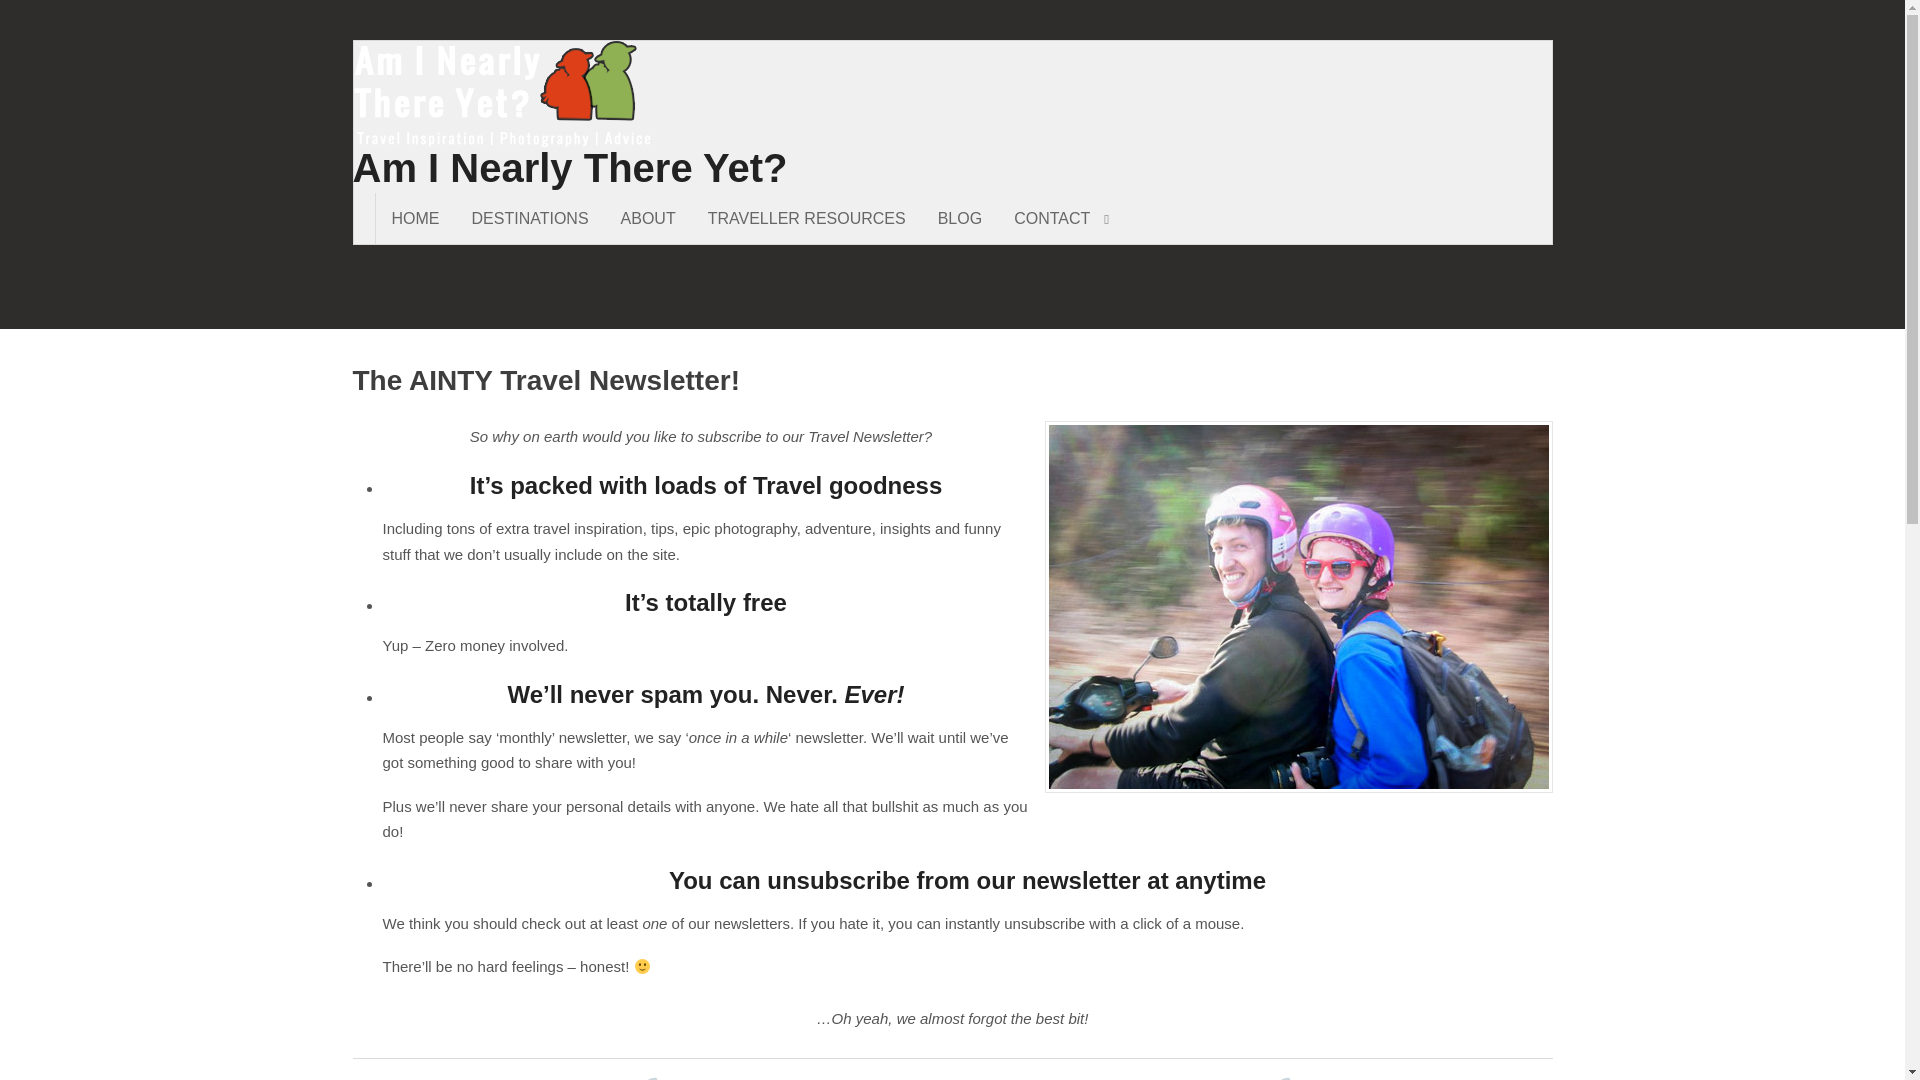  What do you see at coordinates (530, 218) in the screenshot?
I see `DESTINATIONS` at bounding box center [530, 218].